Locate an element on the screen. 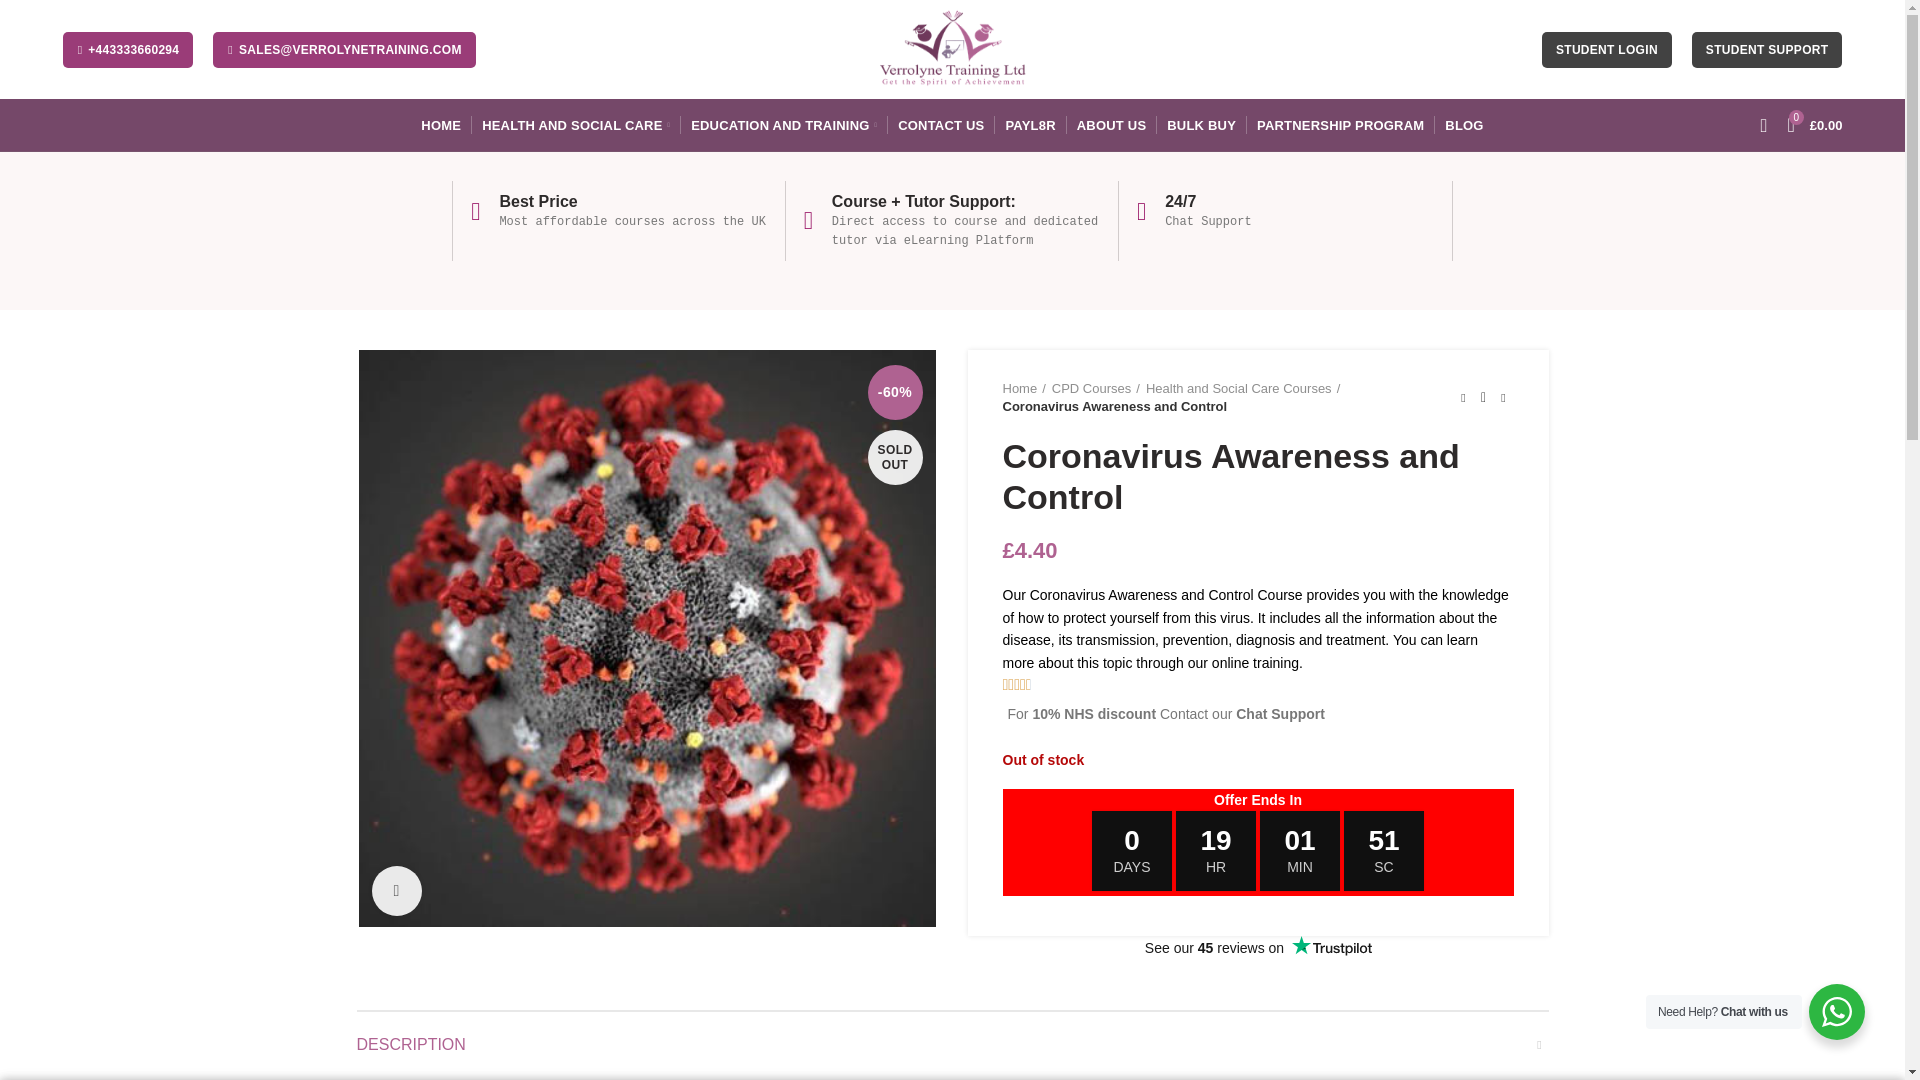 The width and height of the screenshot is (1920, 1080). HOME is located at coordinates (440, 124).